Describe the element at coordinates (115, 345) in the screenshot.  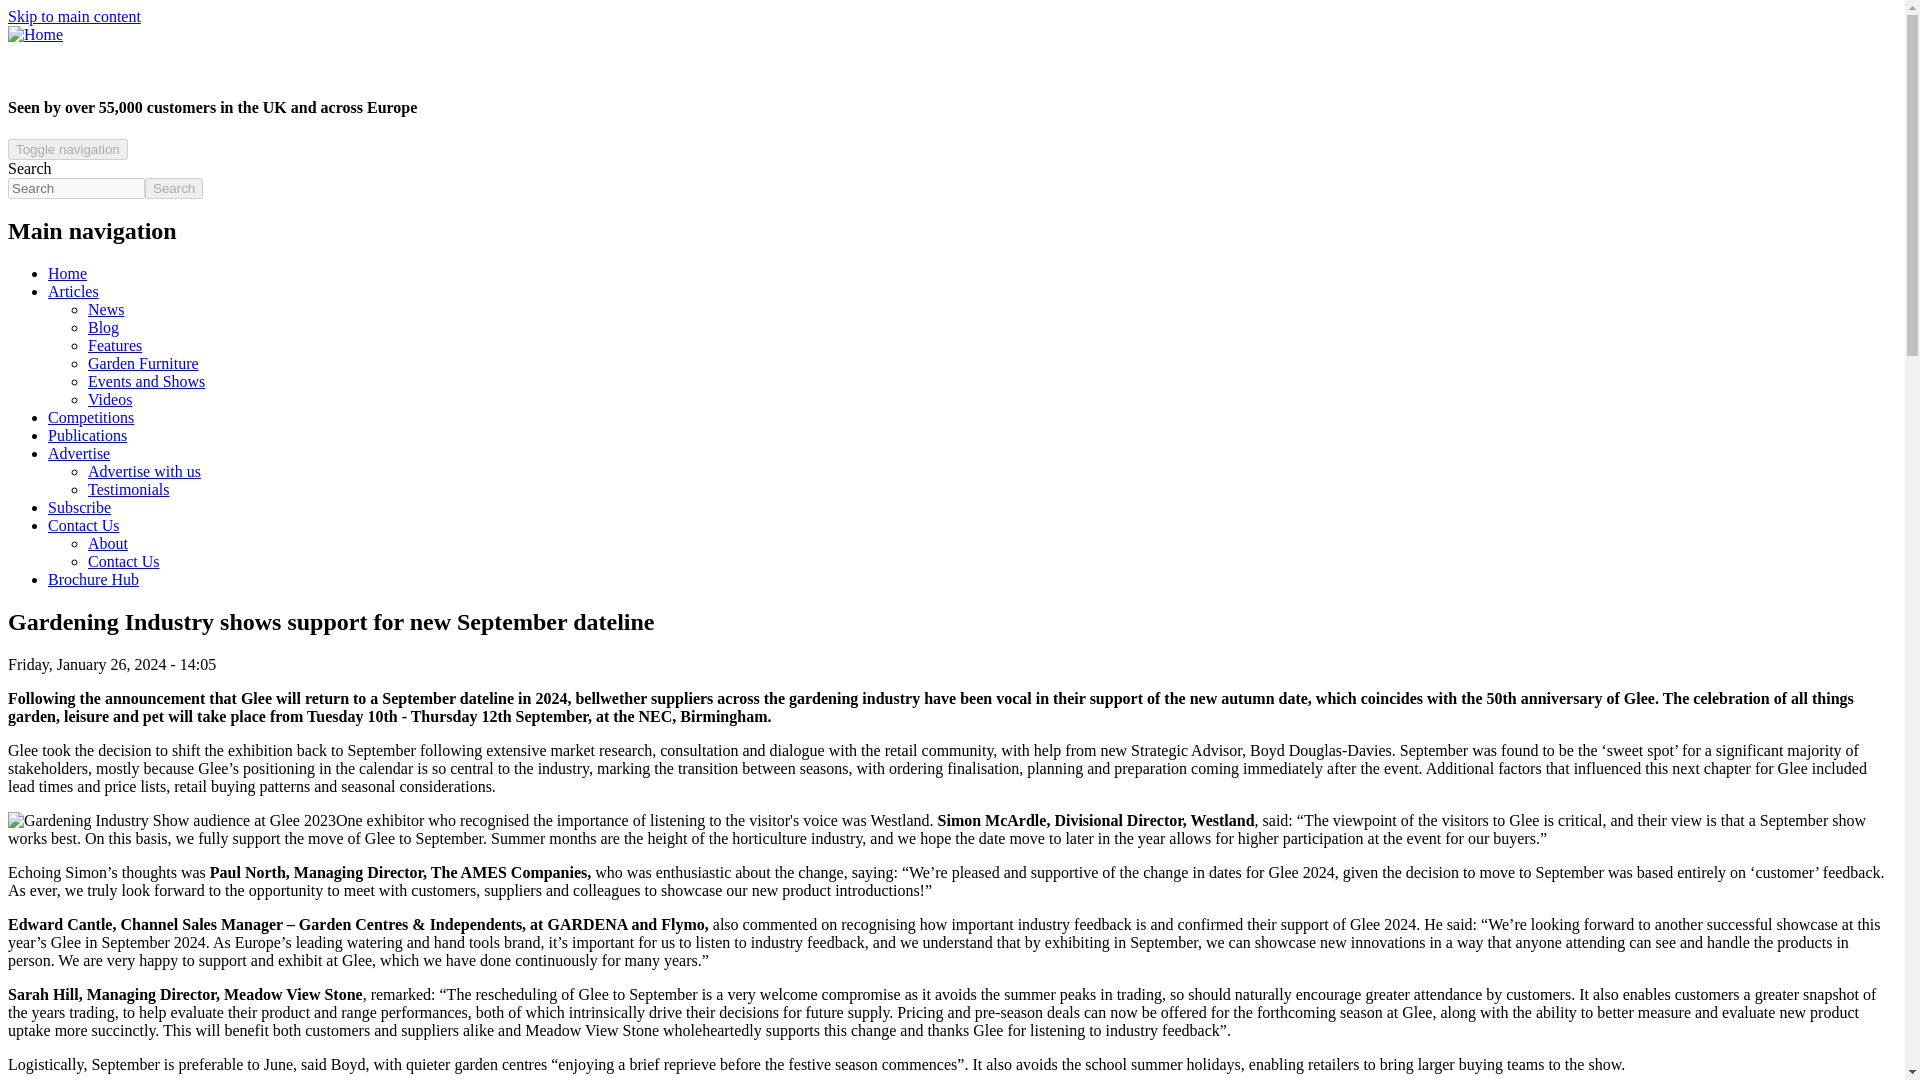
I see `Features` at that location.